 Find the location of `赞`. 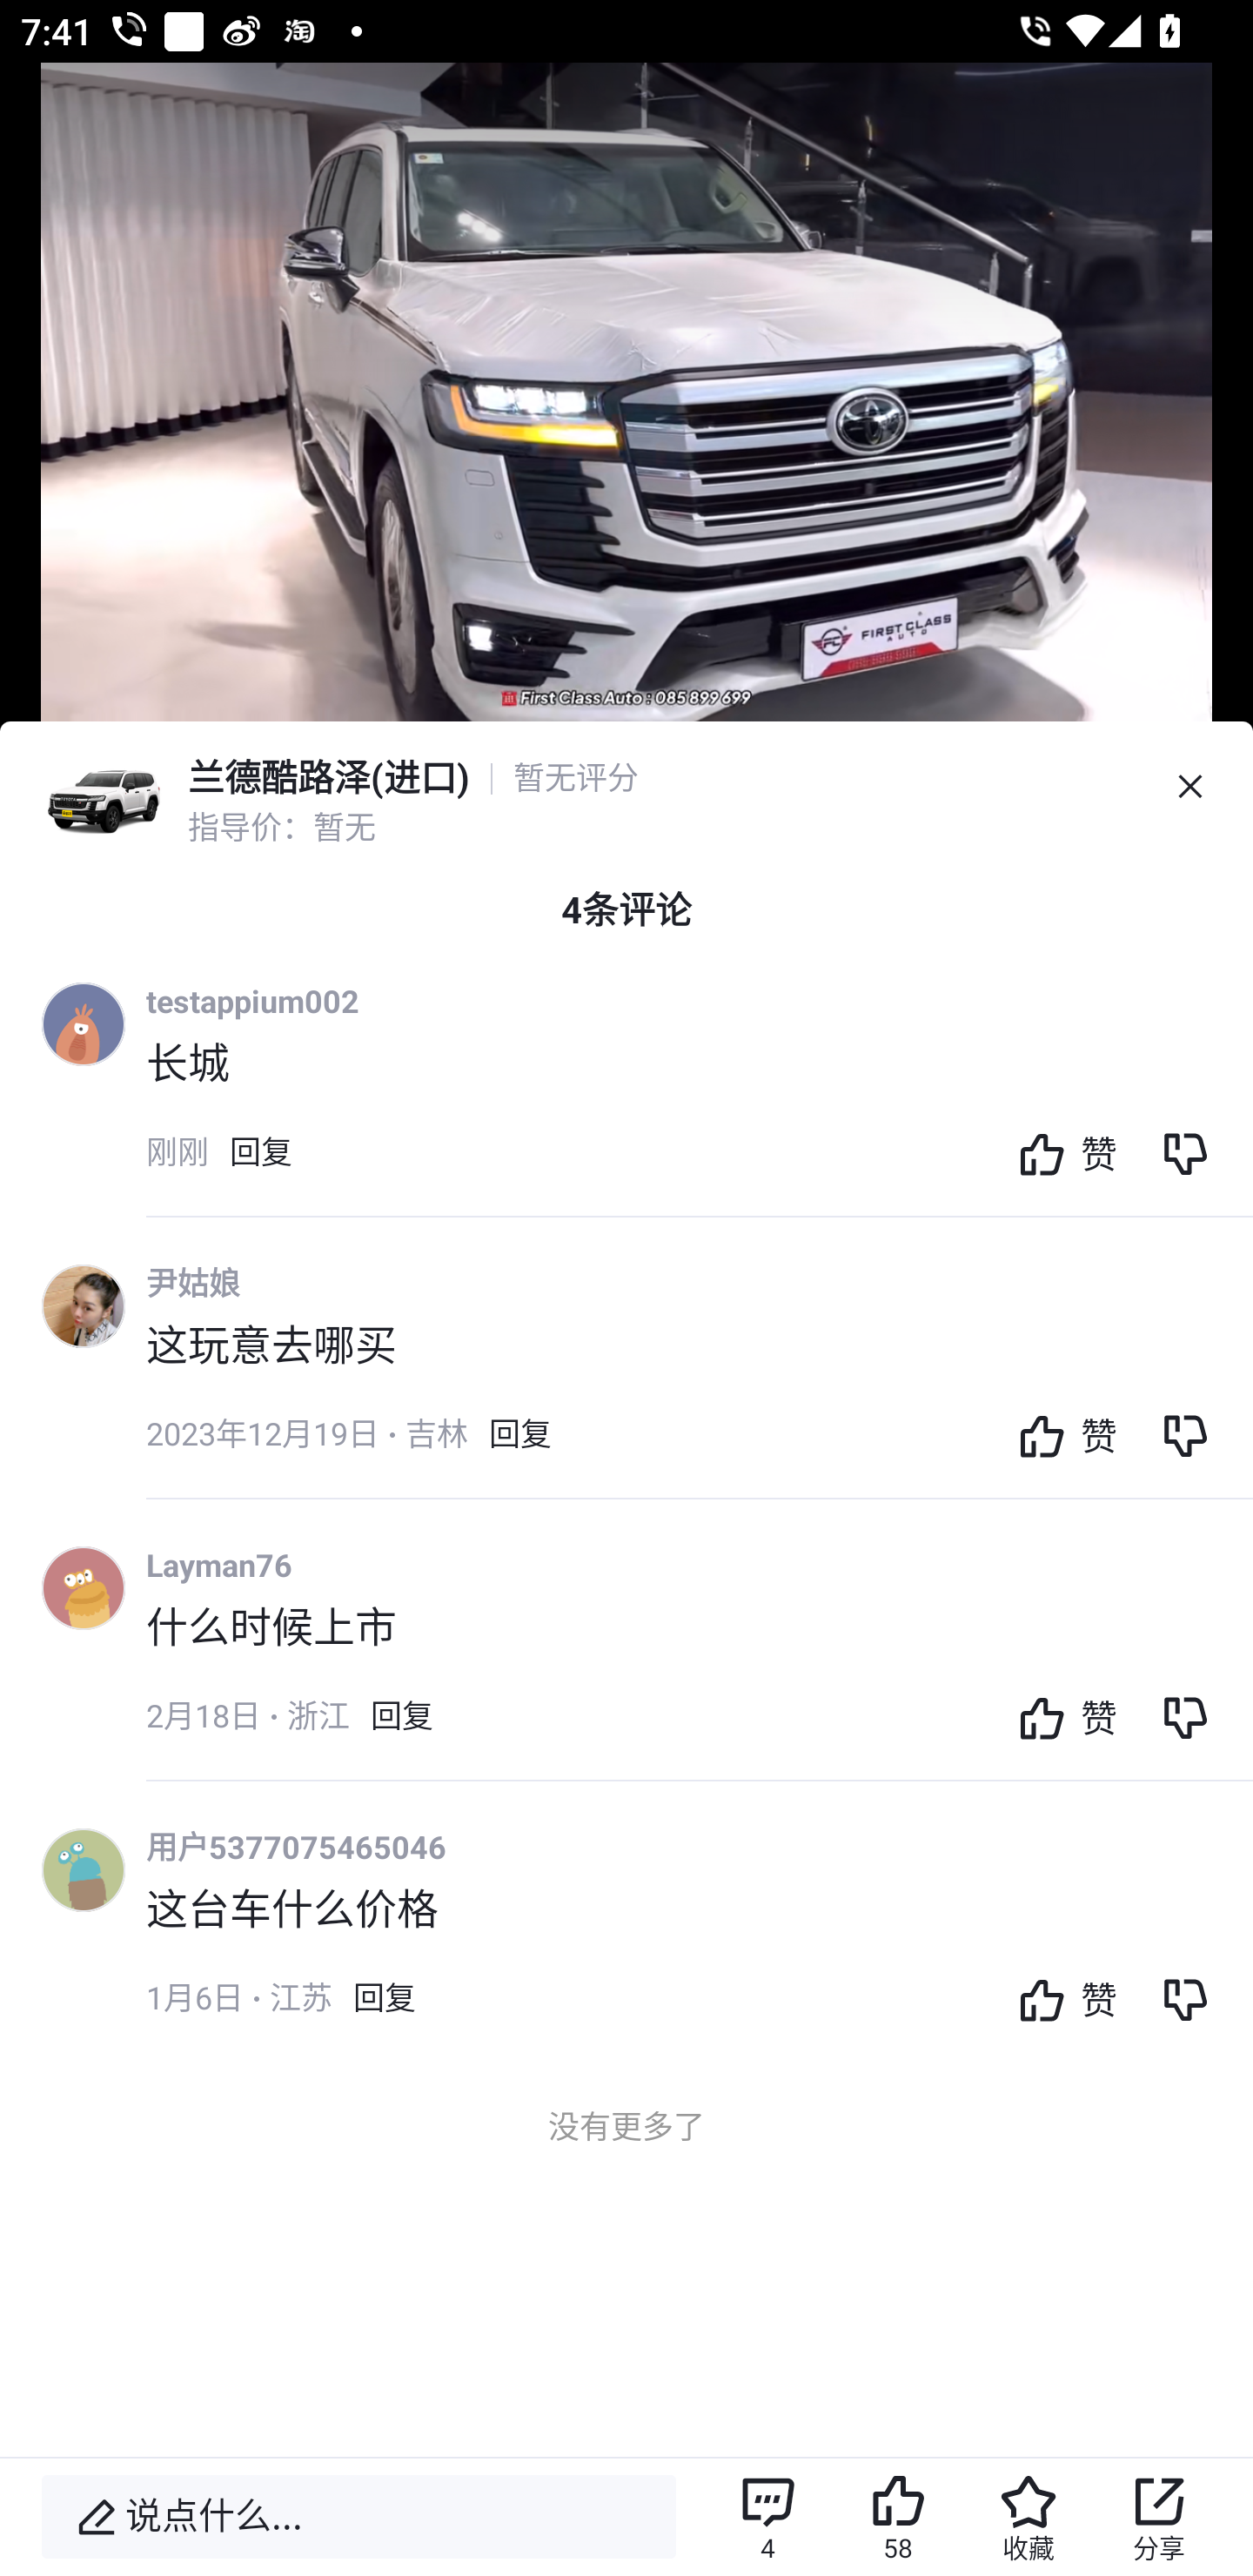

赞 is located at coordinates (1060, 1998).